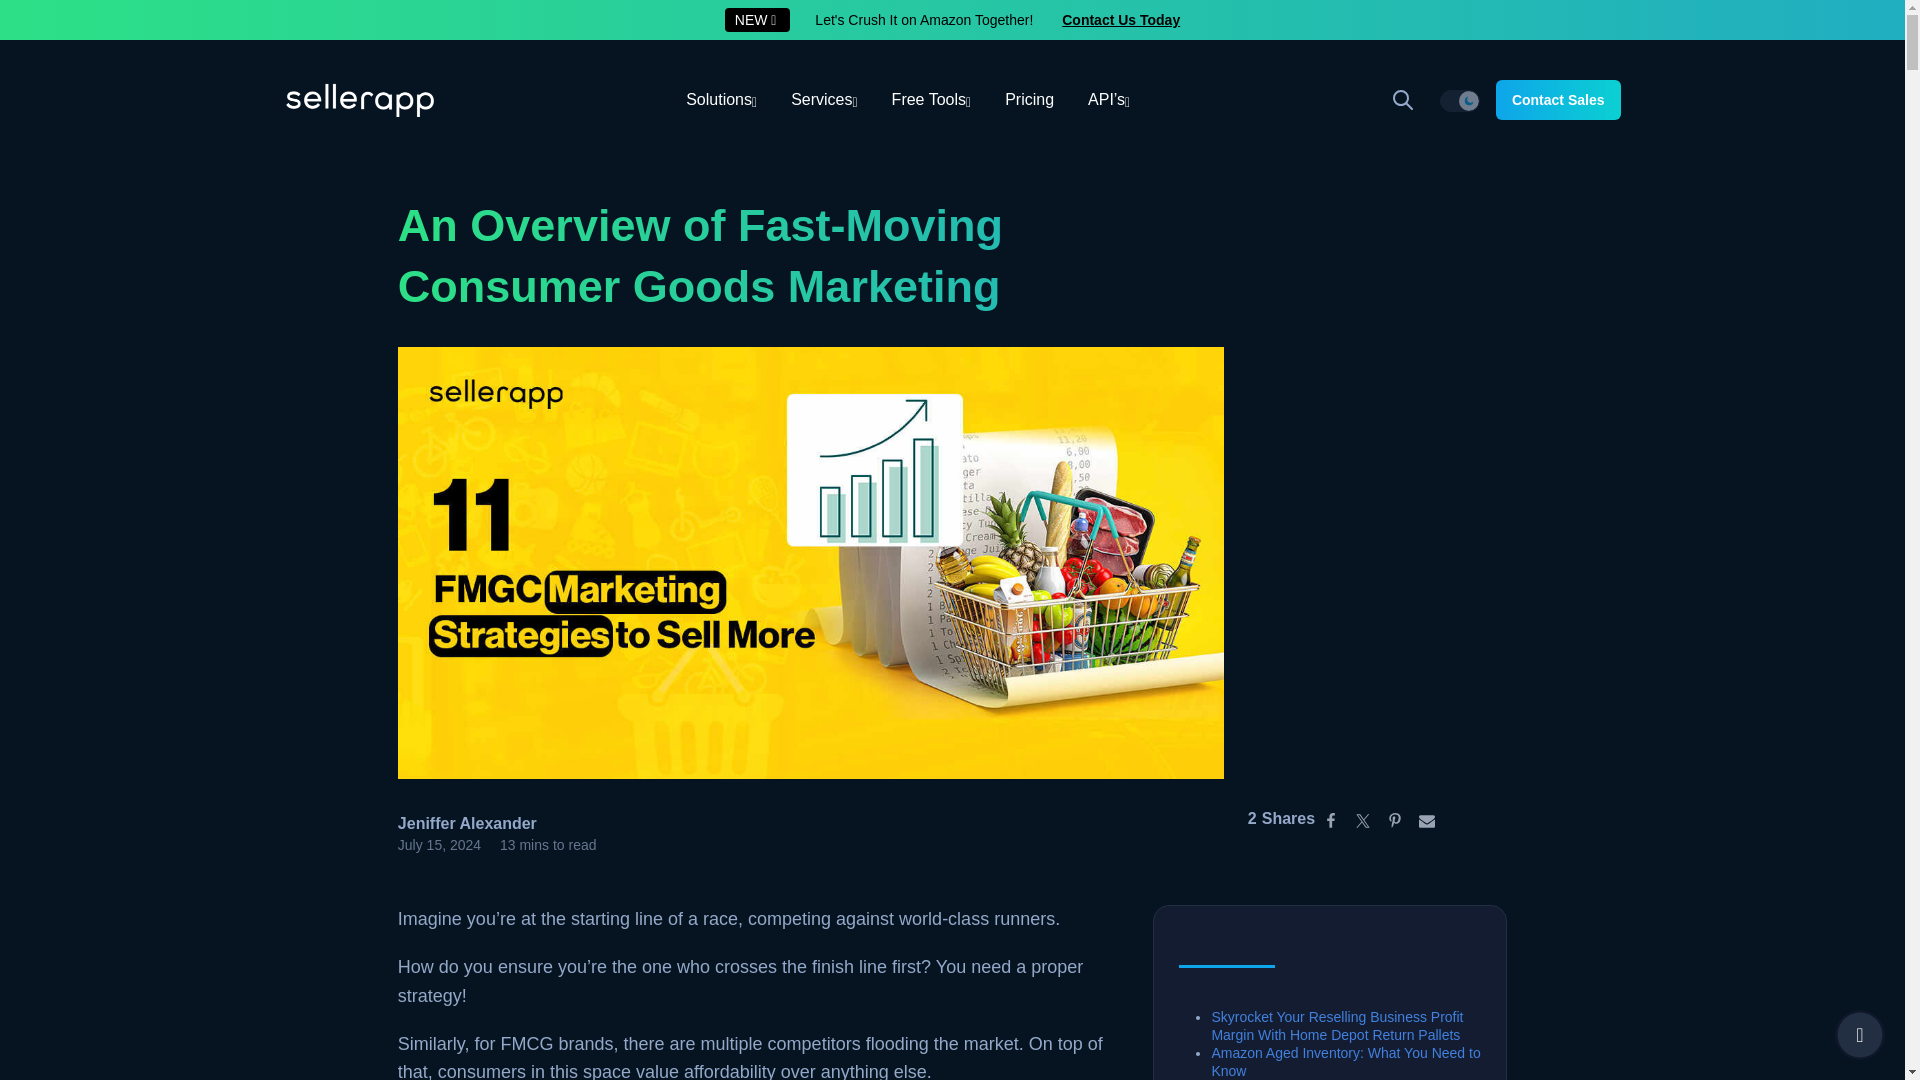  What do you see at coordinates (823, 100) in the screenshot?
I see `Services` at bounding box center [823, 100].